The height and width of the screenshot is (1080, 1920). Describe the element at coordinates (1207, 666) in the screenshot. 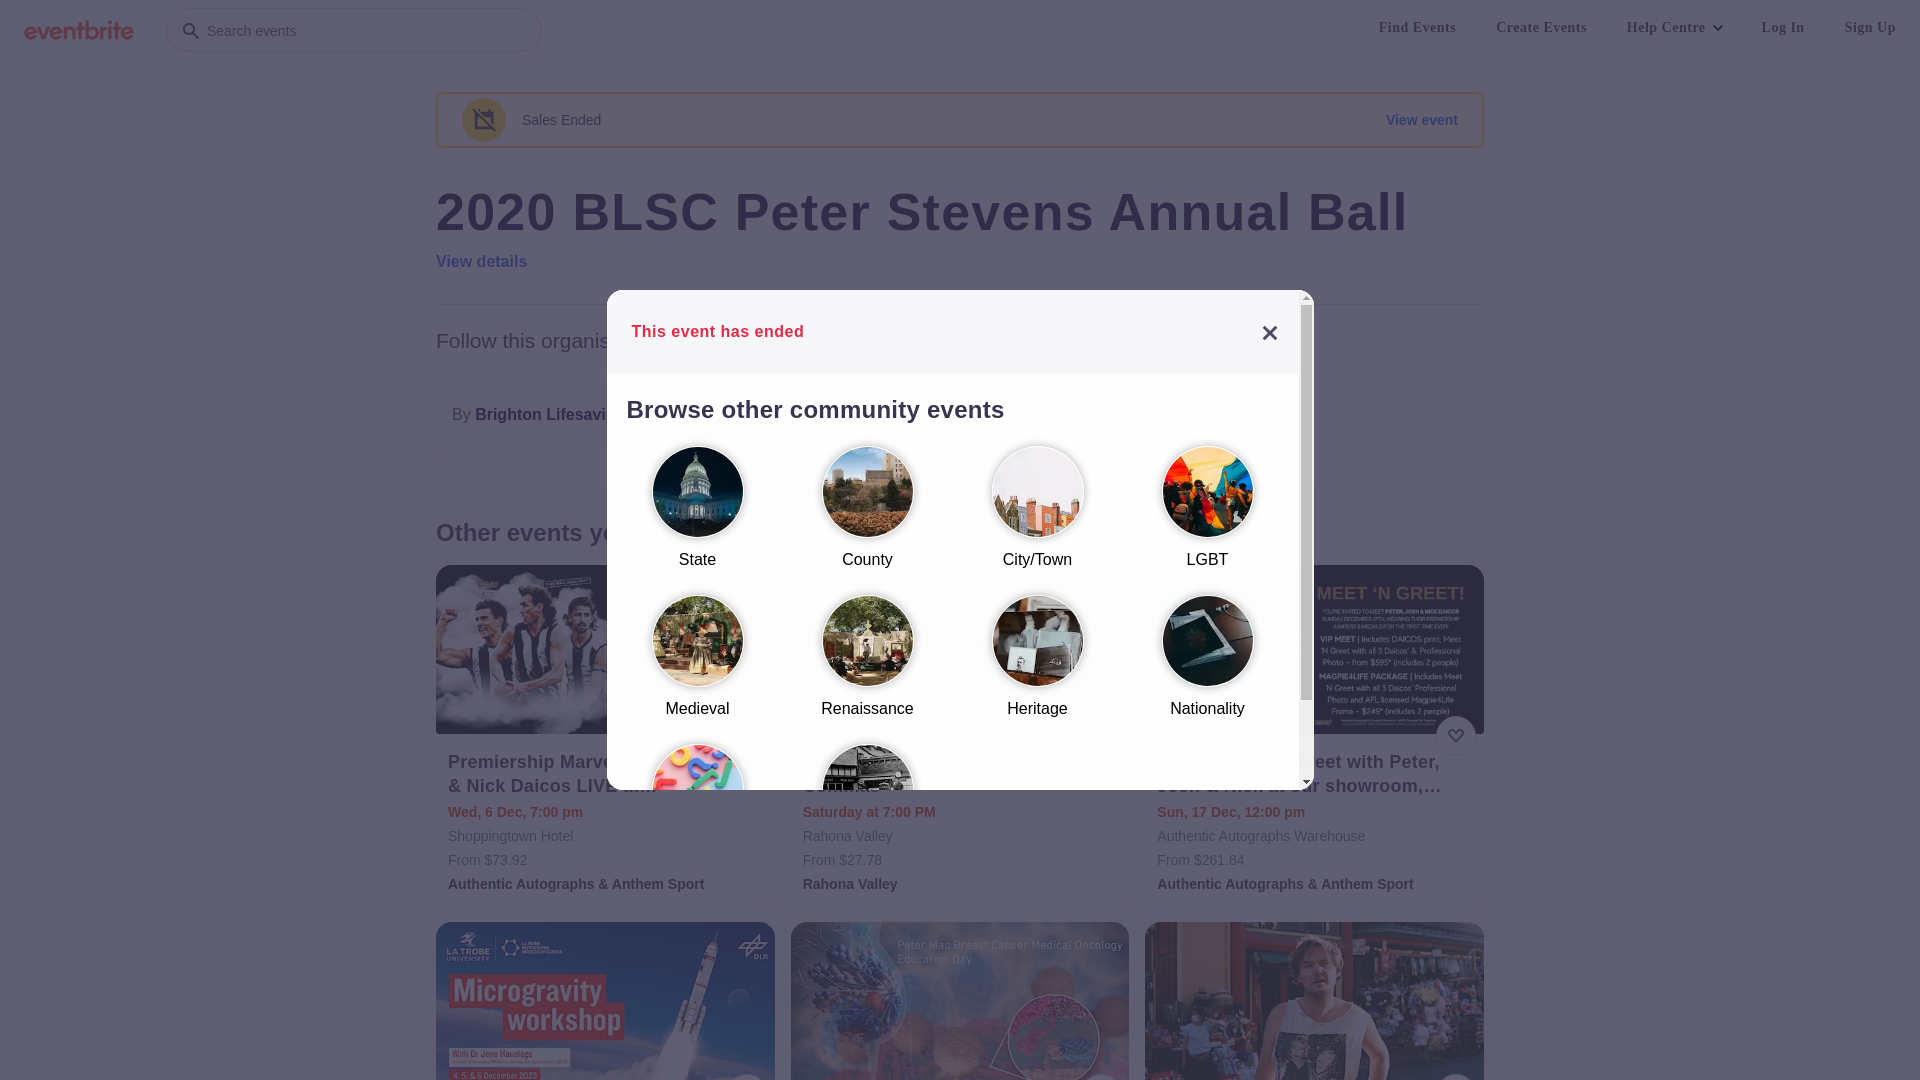

I see `Nationality` at that location.